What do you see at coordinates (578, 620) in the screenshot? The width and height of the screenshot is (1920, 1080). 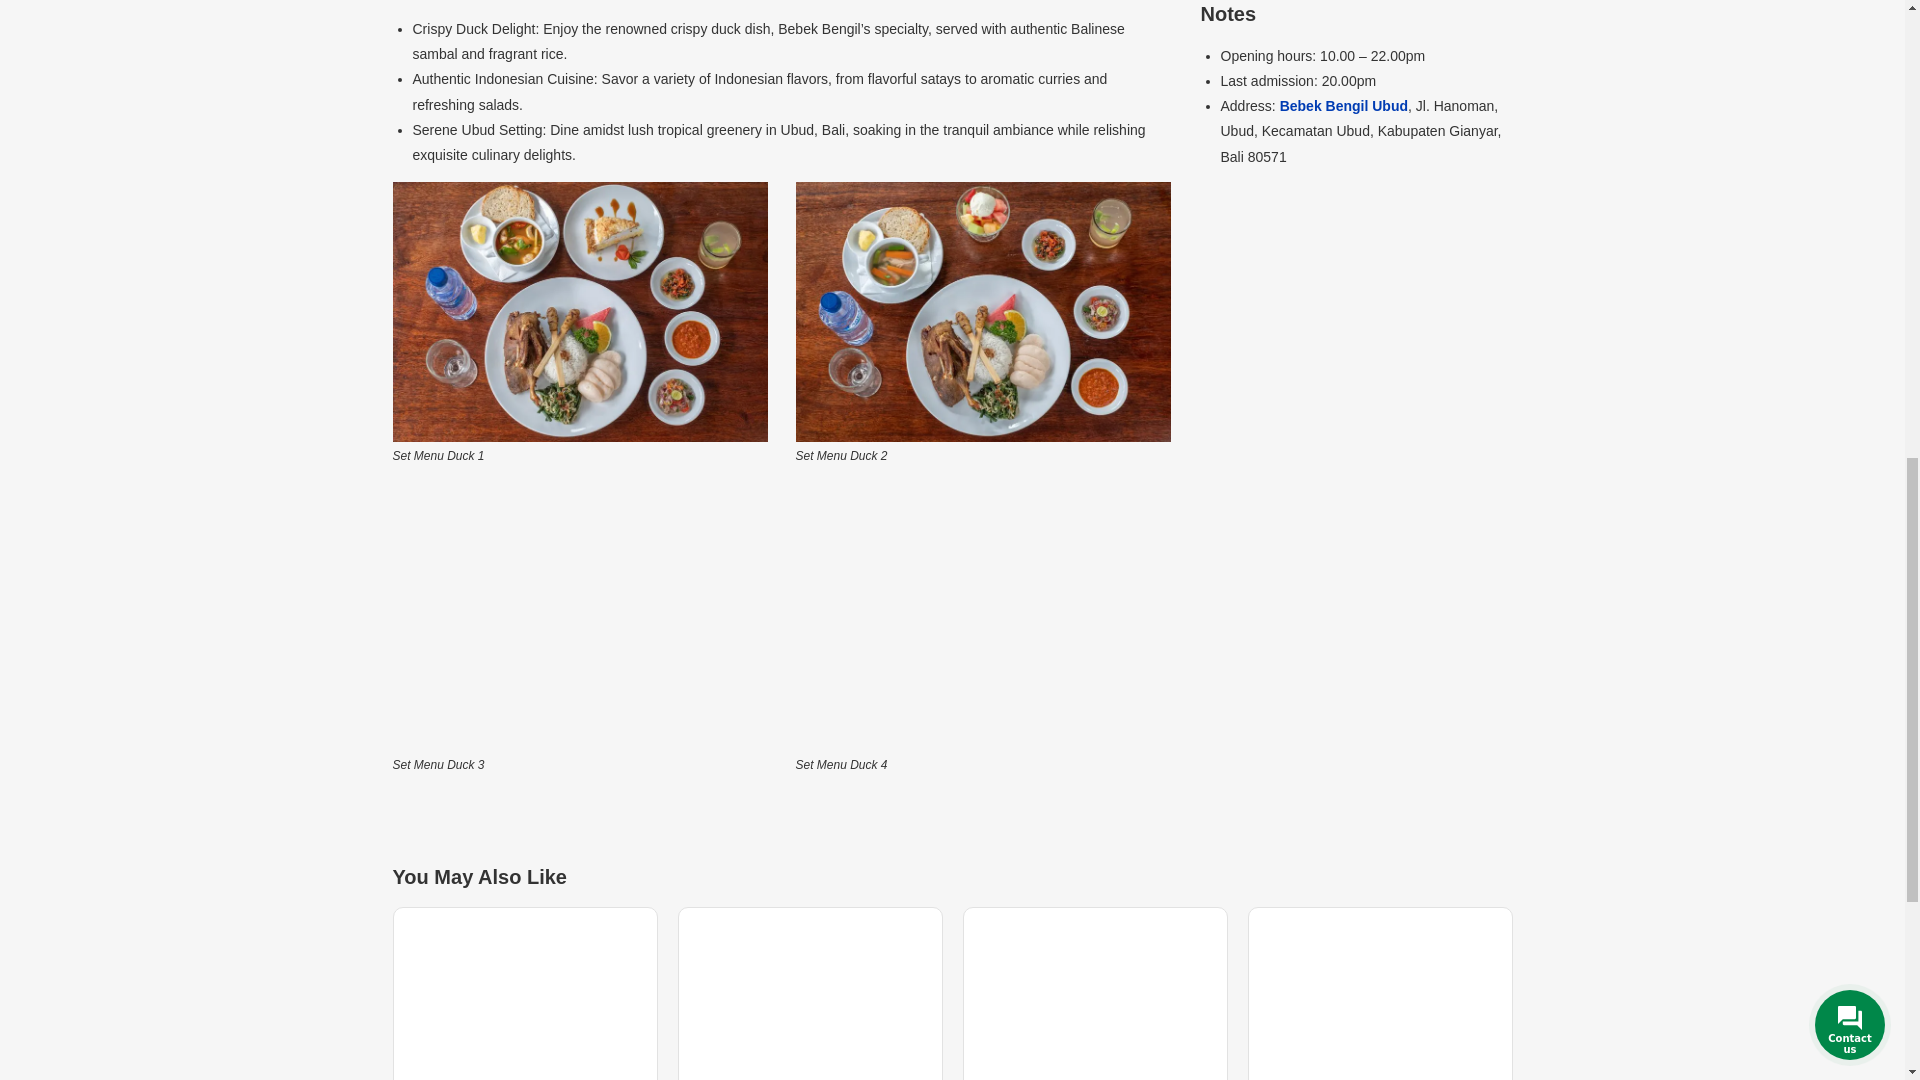 I see `Bali Made Tour` at bounding box center [578, 620].